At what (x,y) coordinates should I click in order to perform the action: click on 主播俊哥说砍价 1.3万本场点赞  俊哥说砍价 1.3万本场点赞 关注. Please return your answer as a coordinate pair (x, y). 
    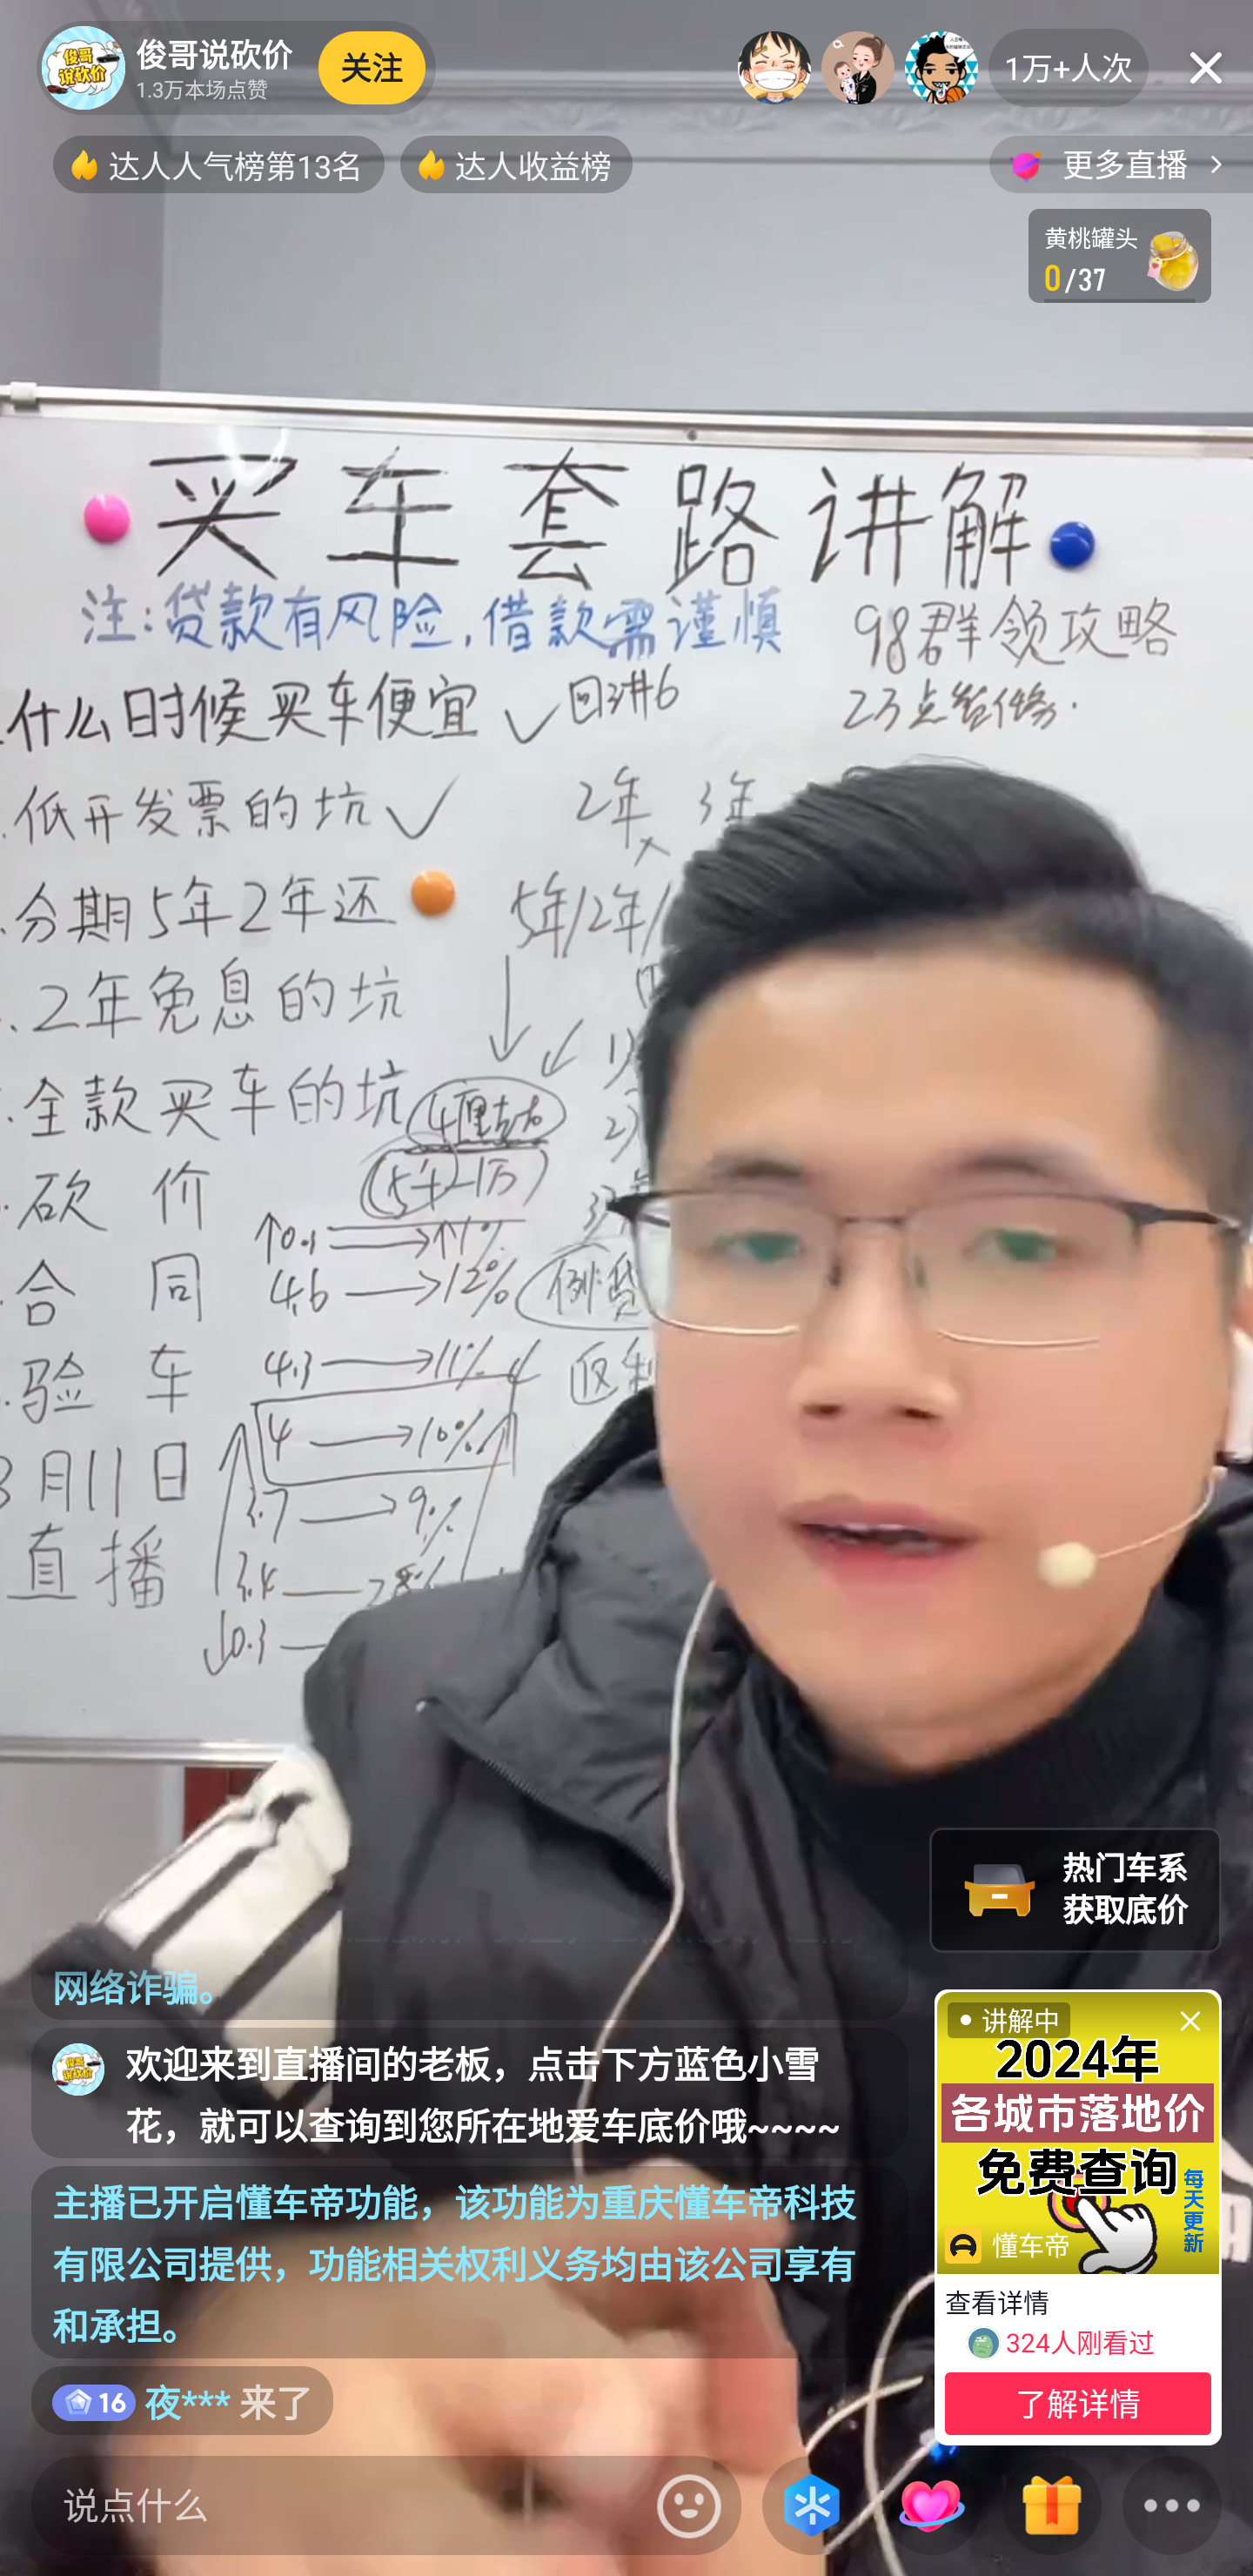
    Looking at the image, I should click on (236, 68).